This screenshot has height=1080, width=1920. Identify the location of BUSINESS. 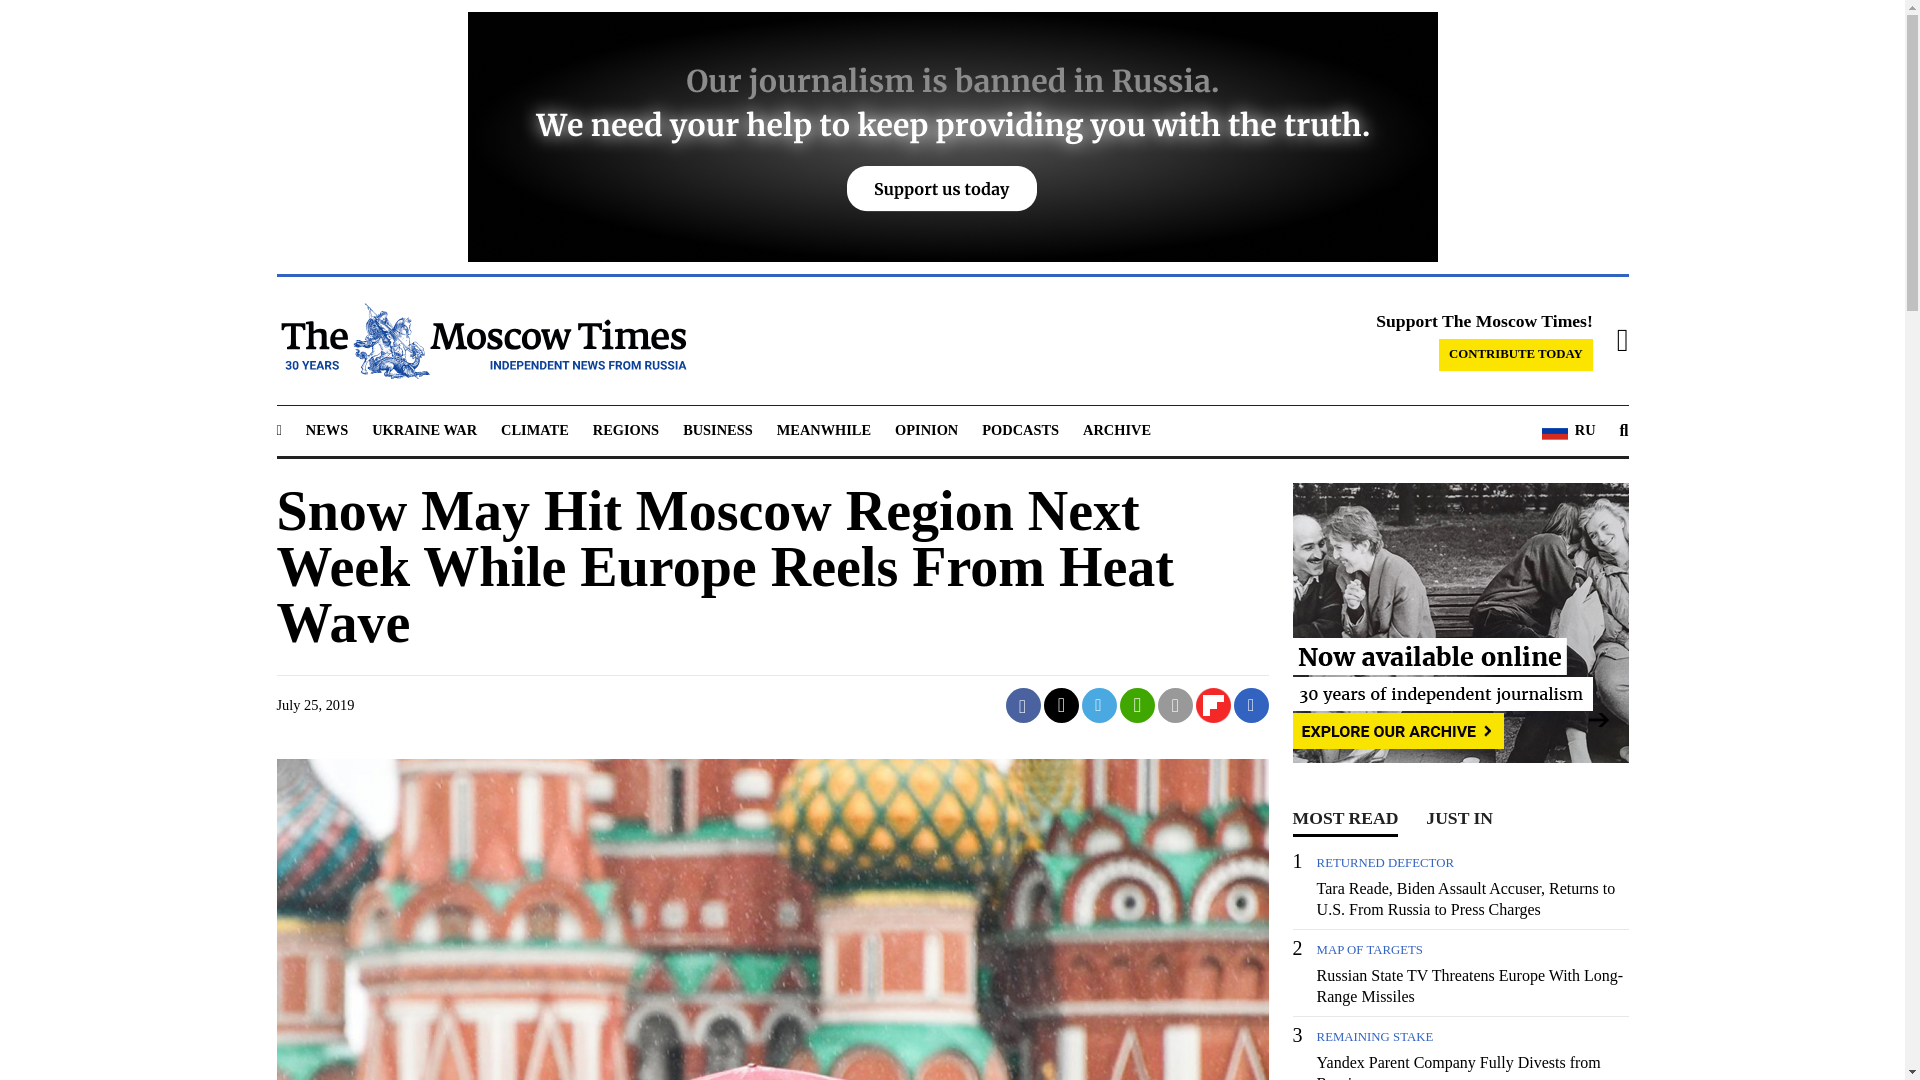
(718, 430).